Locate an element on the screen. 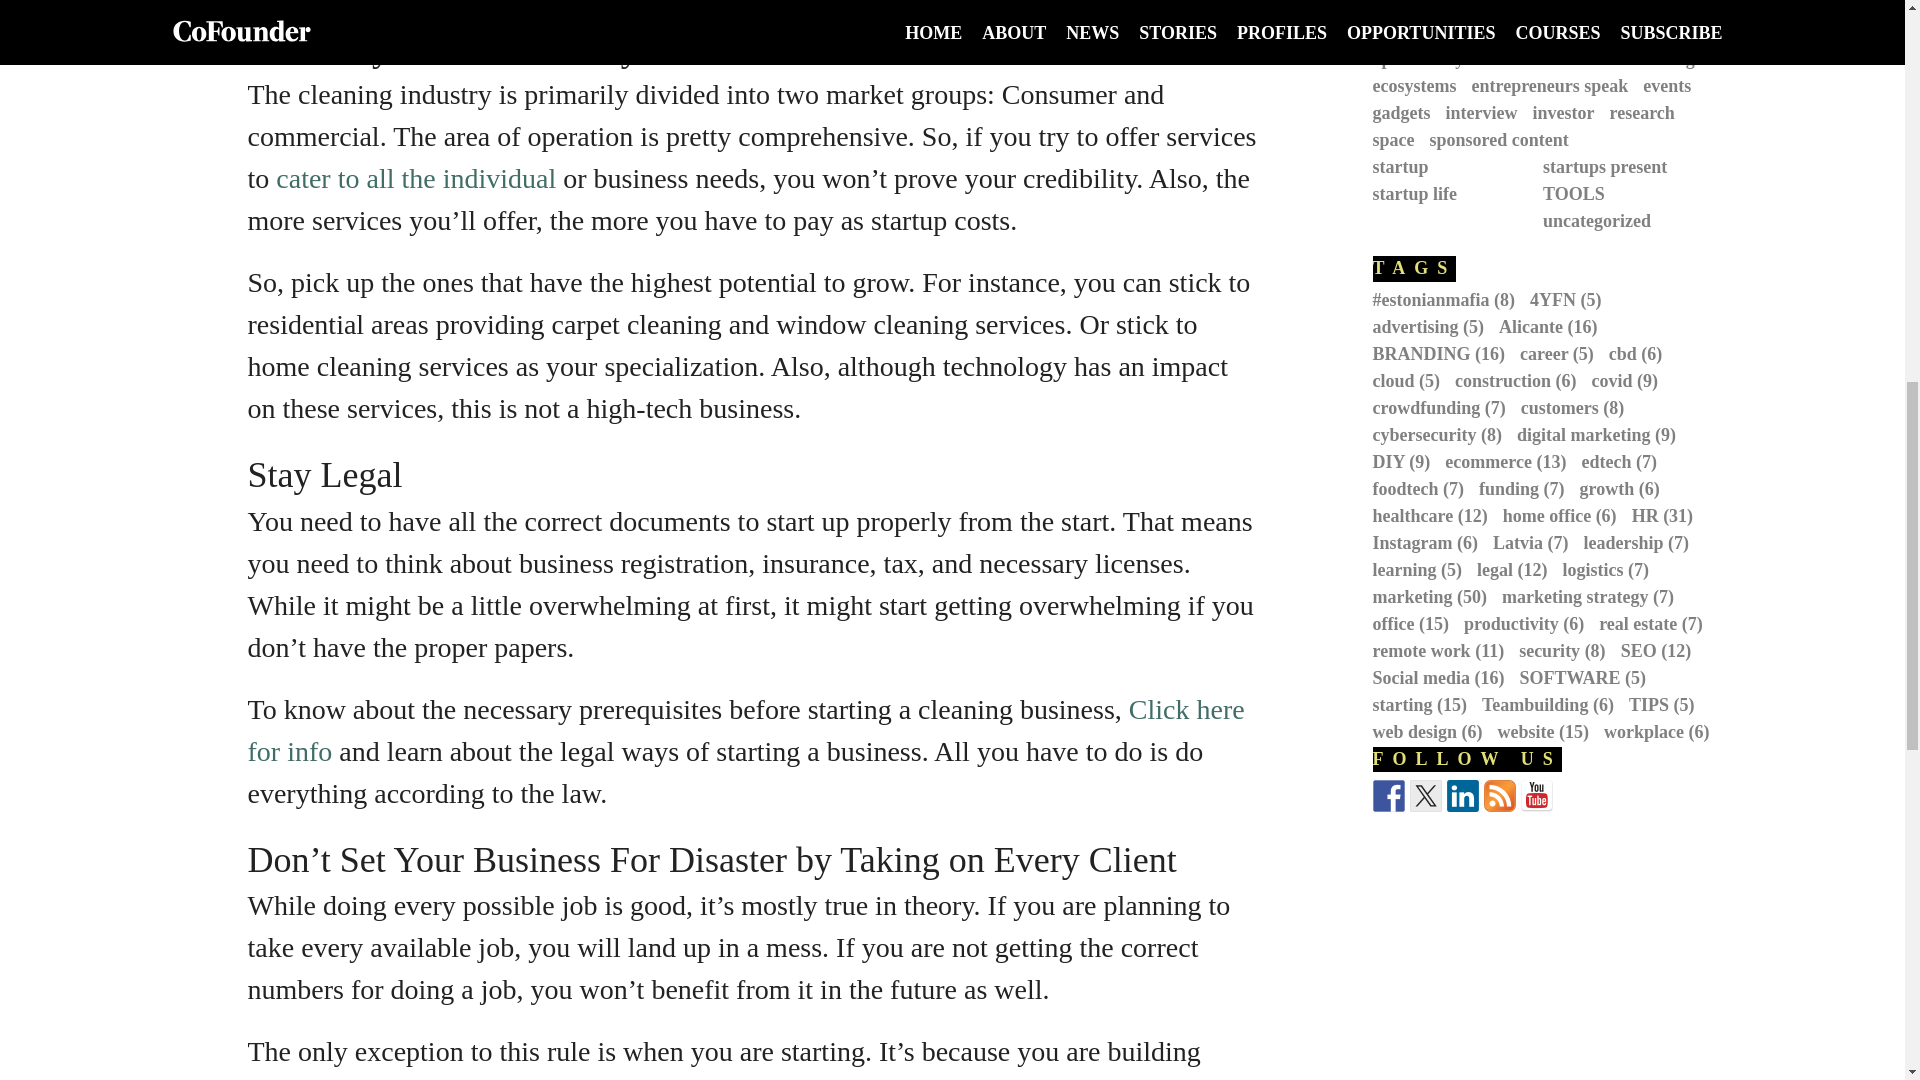 Image resolution: width=1920 pixels, height=1080 pixels. Click here for info is located at coordinates (746, 730).